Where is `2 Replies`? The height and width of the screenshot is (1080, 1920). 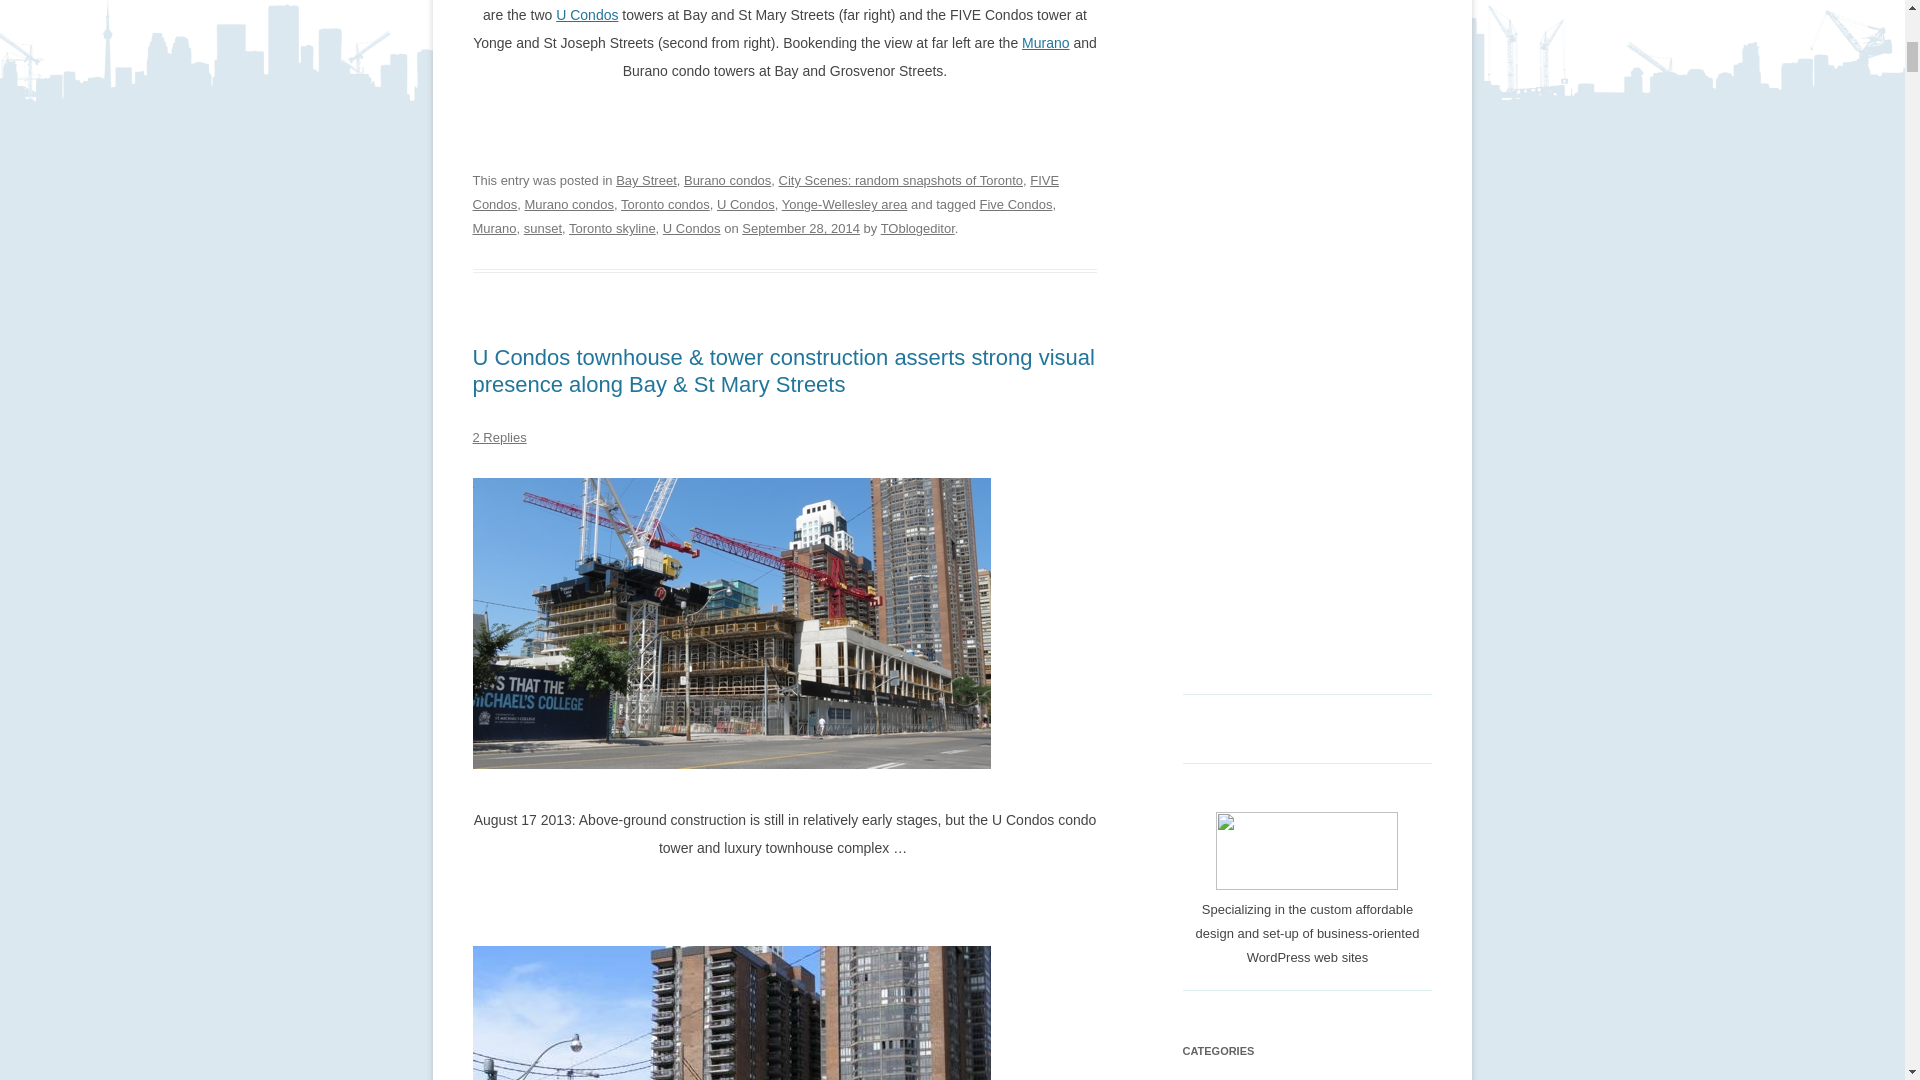
2 Replies is located at coordinates (499, 436).